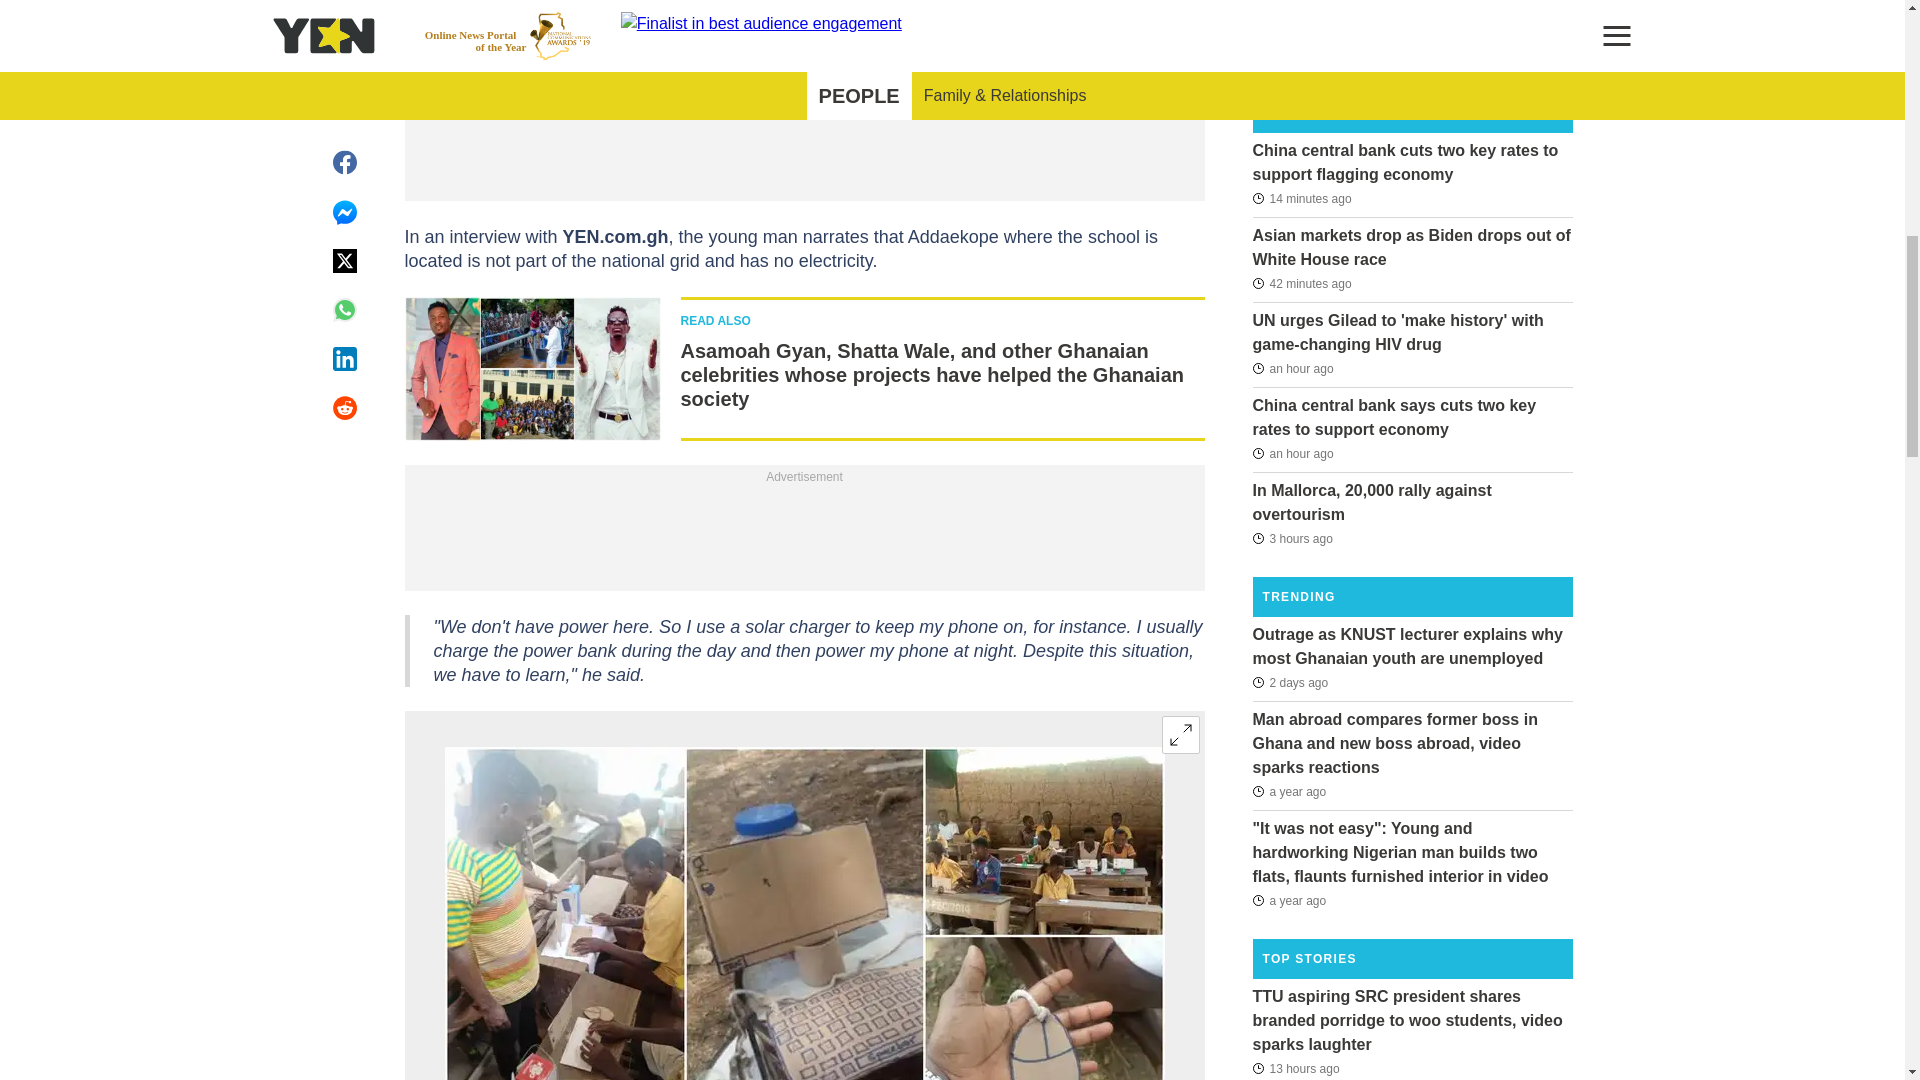 This screenshot has height=1080, width=1920. What do you see at coordinates (1292, 453) in the screenshot?
I see `2024-07-22T01:49:03Z` at bounding box center [1292, 453].